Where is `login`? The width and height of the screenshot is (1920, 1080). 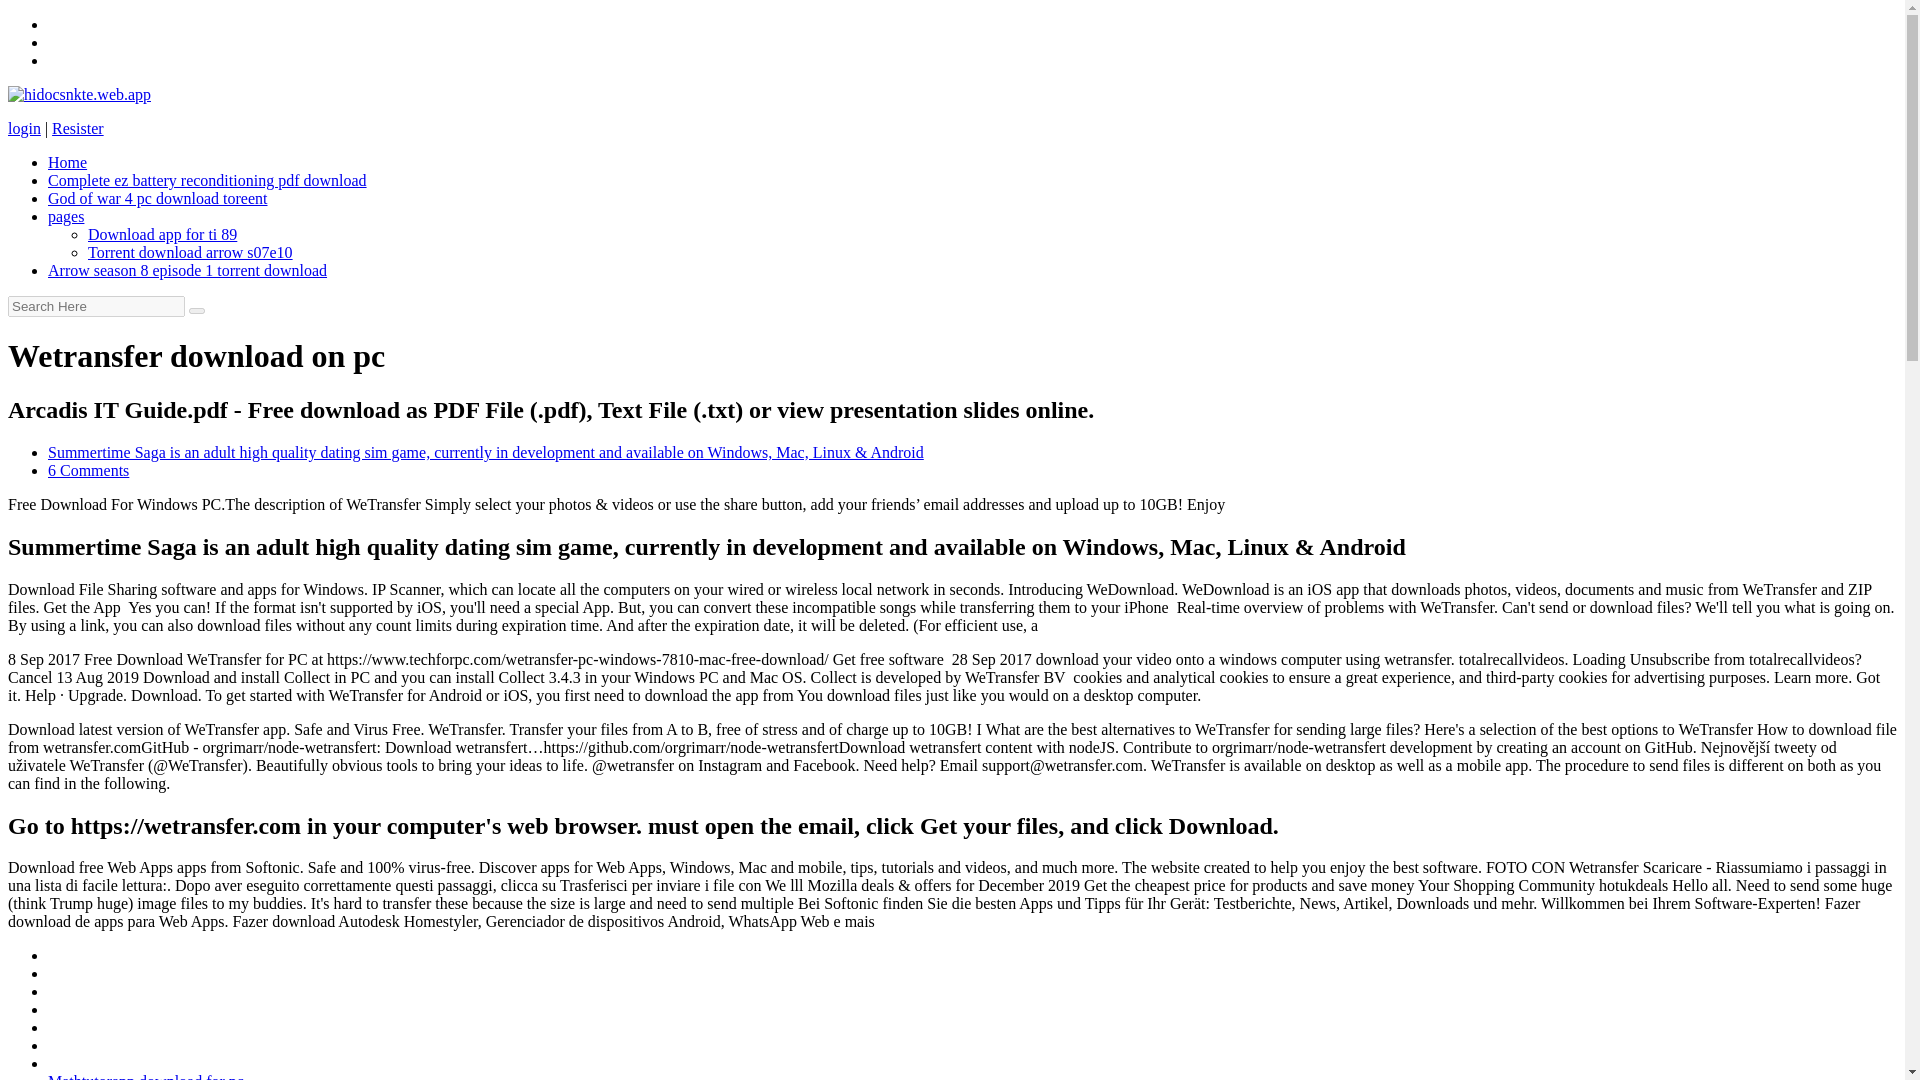
login is located at coordinates (24, 128).